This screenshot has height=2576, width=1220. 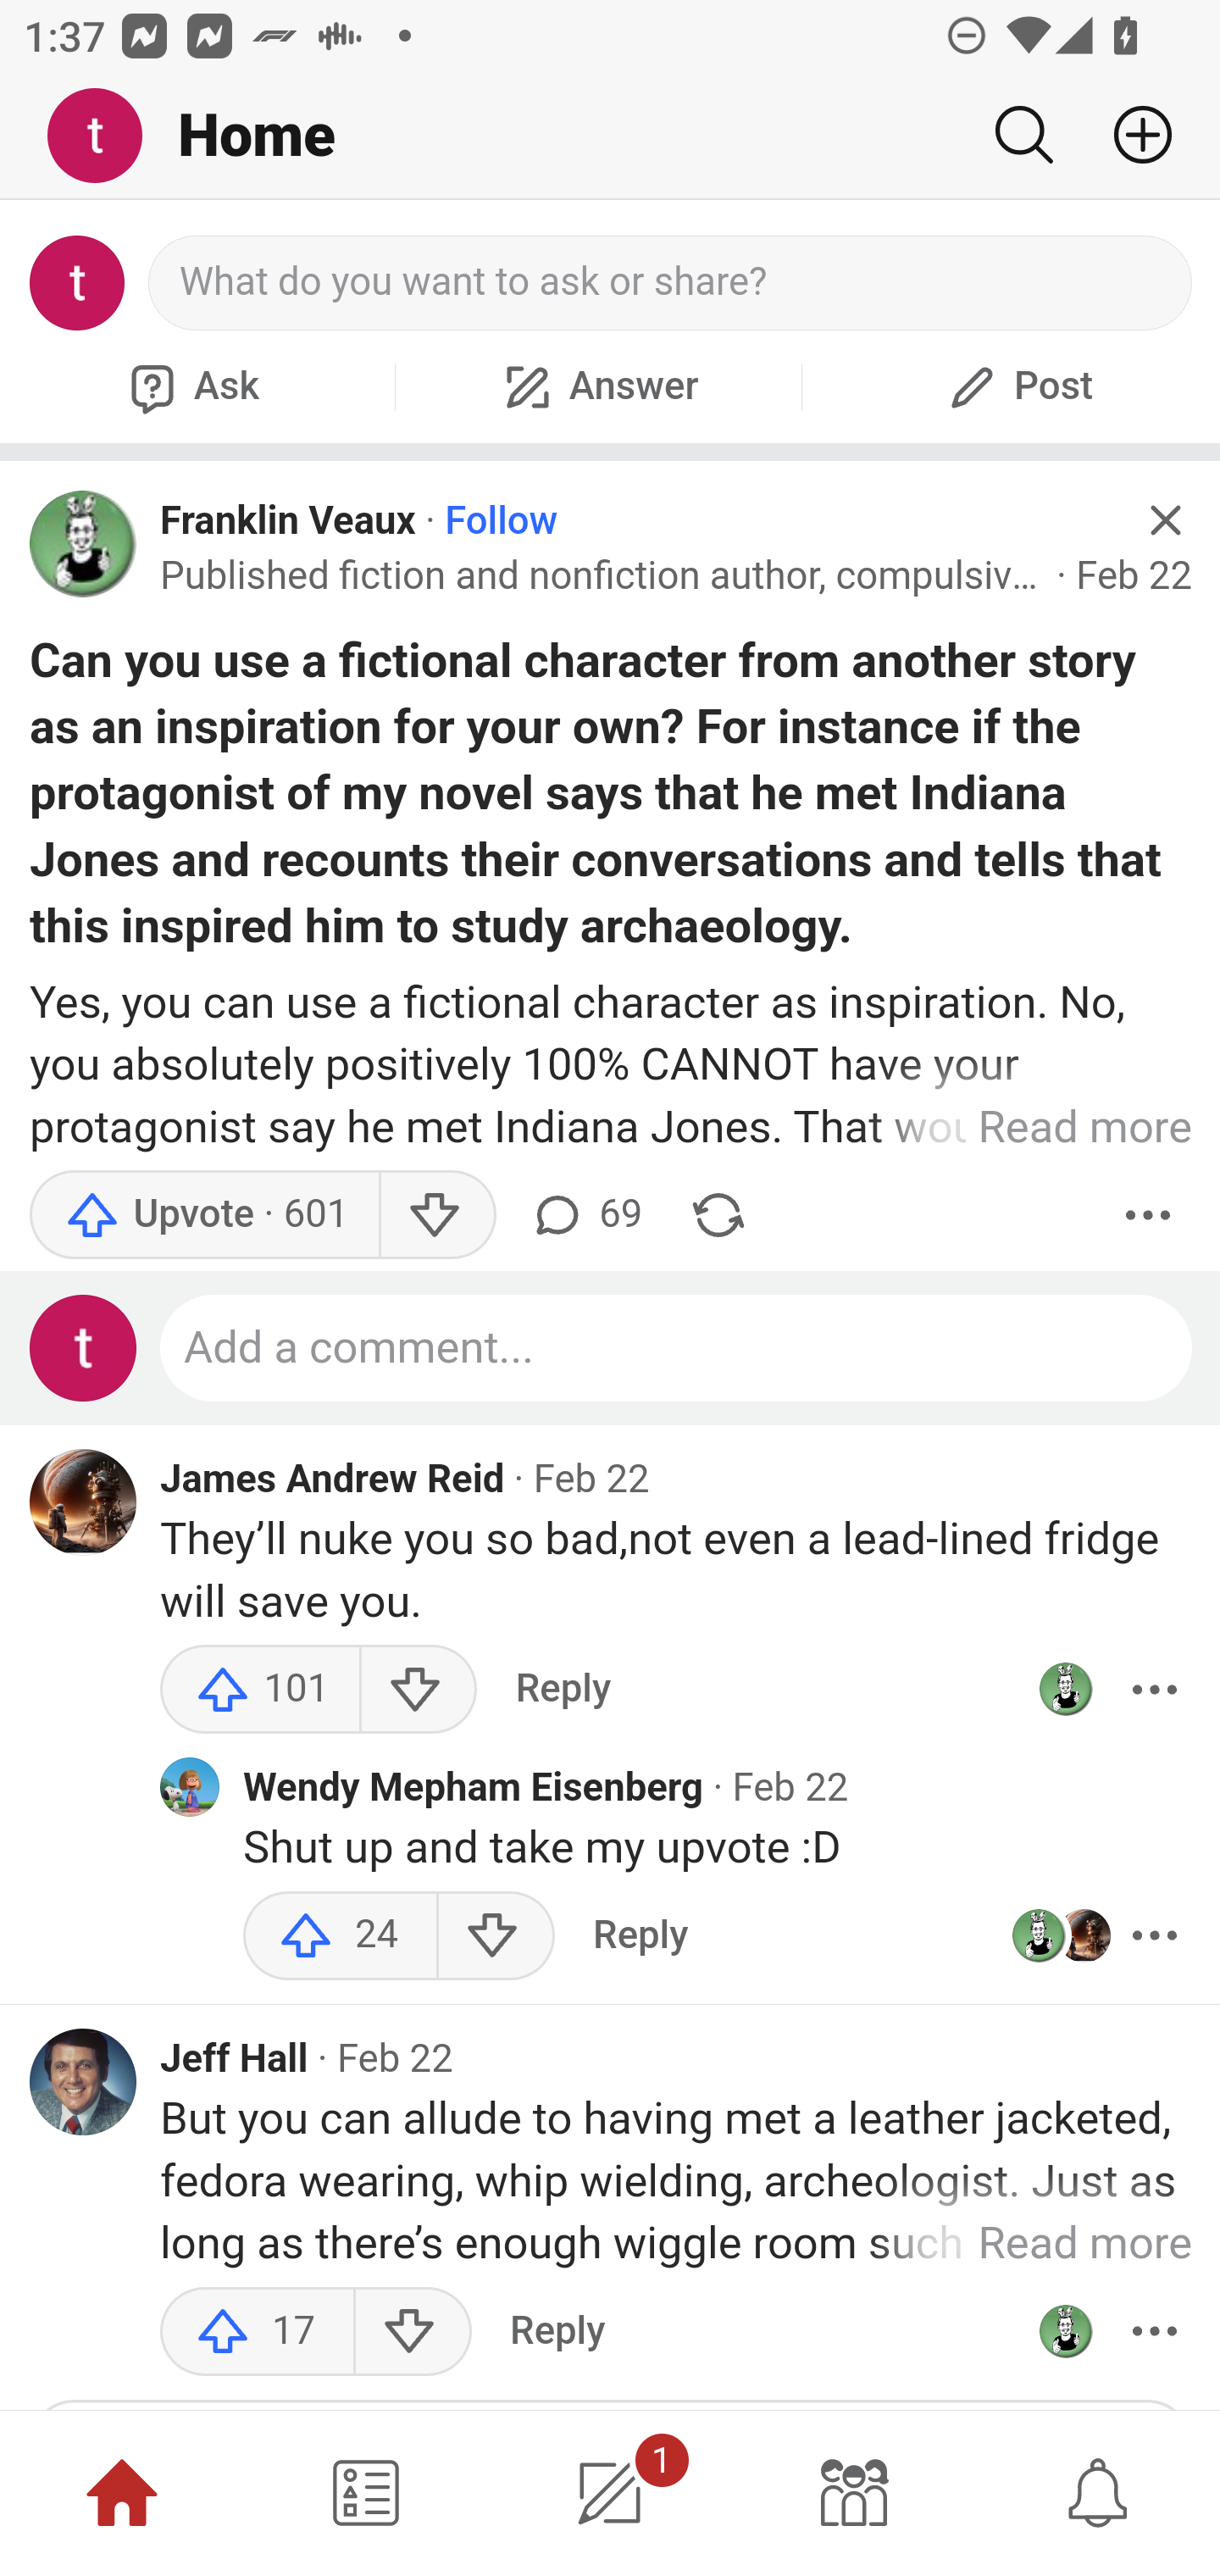 I want to click on Profile photo for Wendy Mepham Eisenberg, so click(x=190, y=1788).